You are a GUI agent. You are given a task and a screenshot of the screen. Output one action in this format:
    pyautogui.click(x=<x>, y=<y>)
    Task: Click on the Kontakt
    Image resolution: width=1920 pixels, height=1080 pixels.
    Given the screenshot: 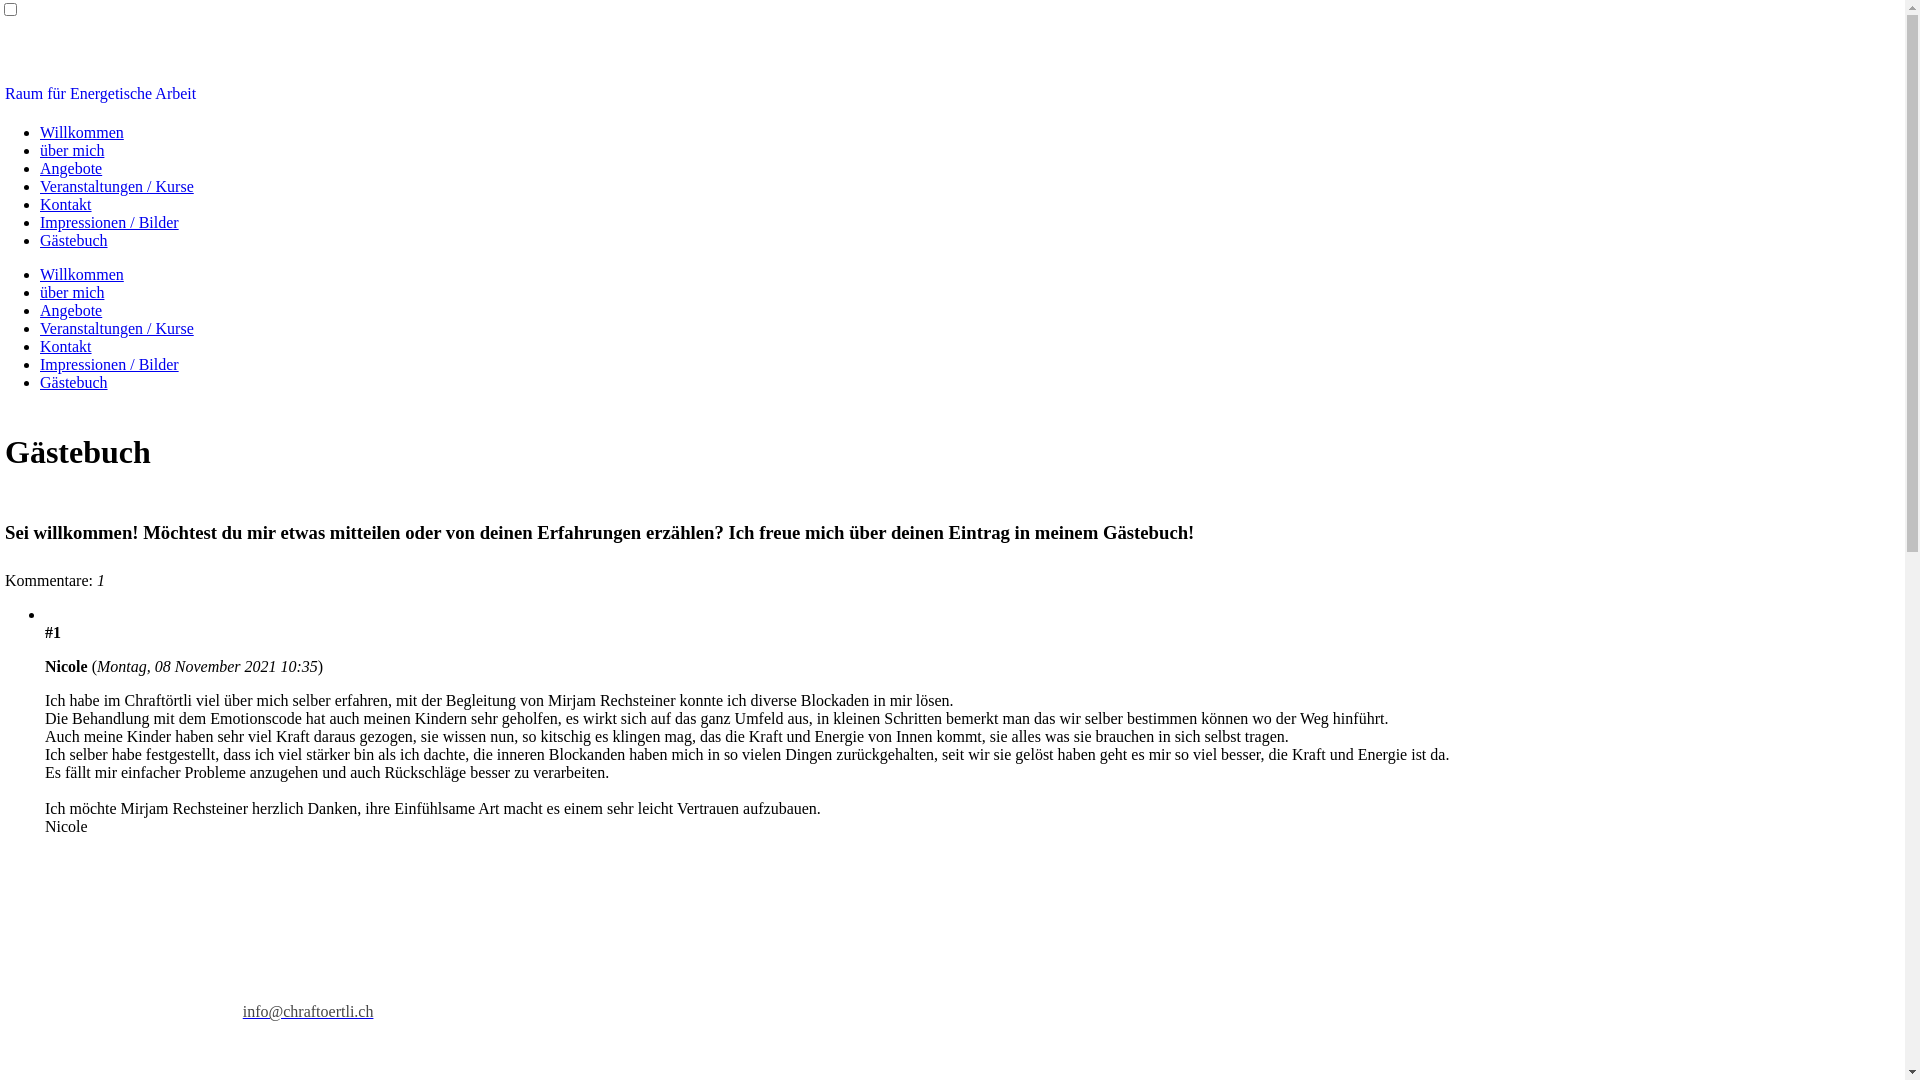 What is the action you would take?
    pyautogui.click(x=66, y=204)
    